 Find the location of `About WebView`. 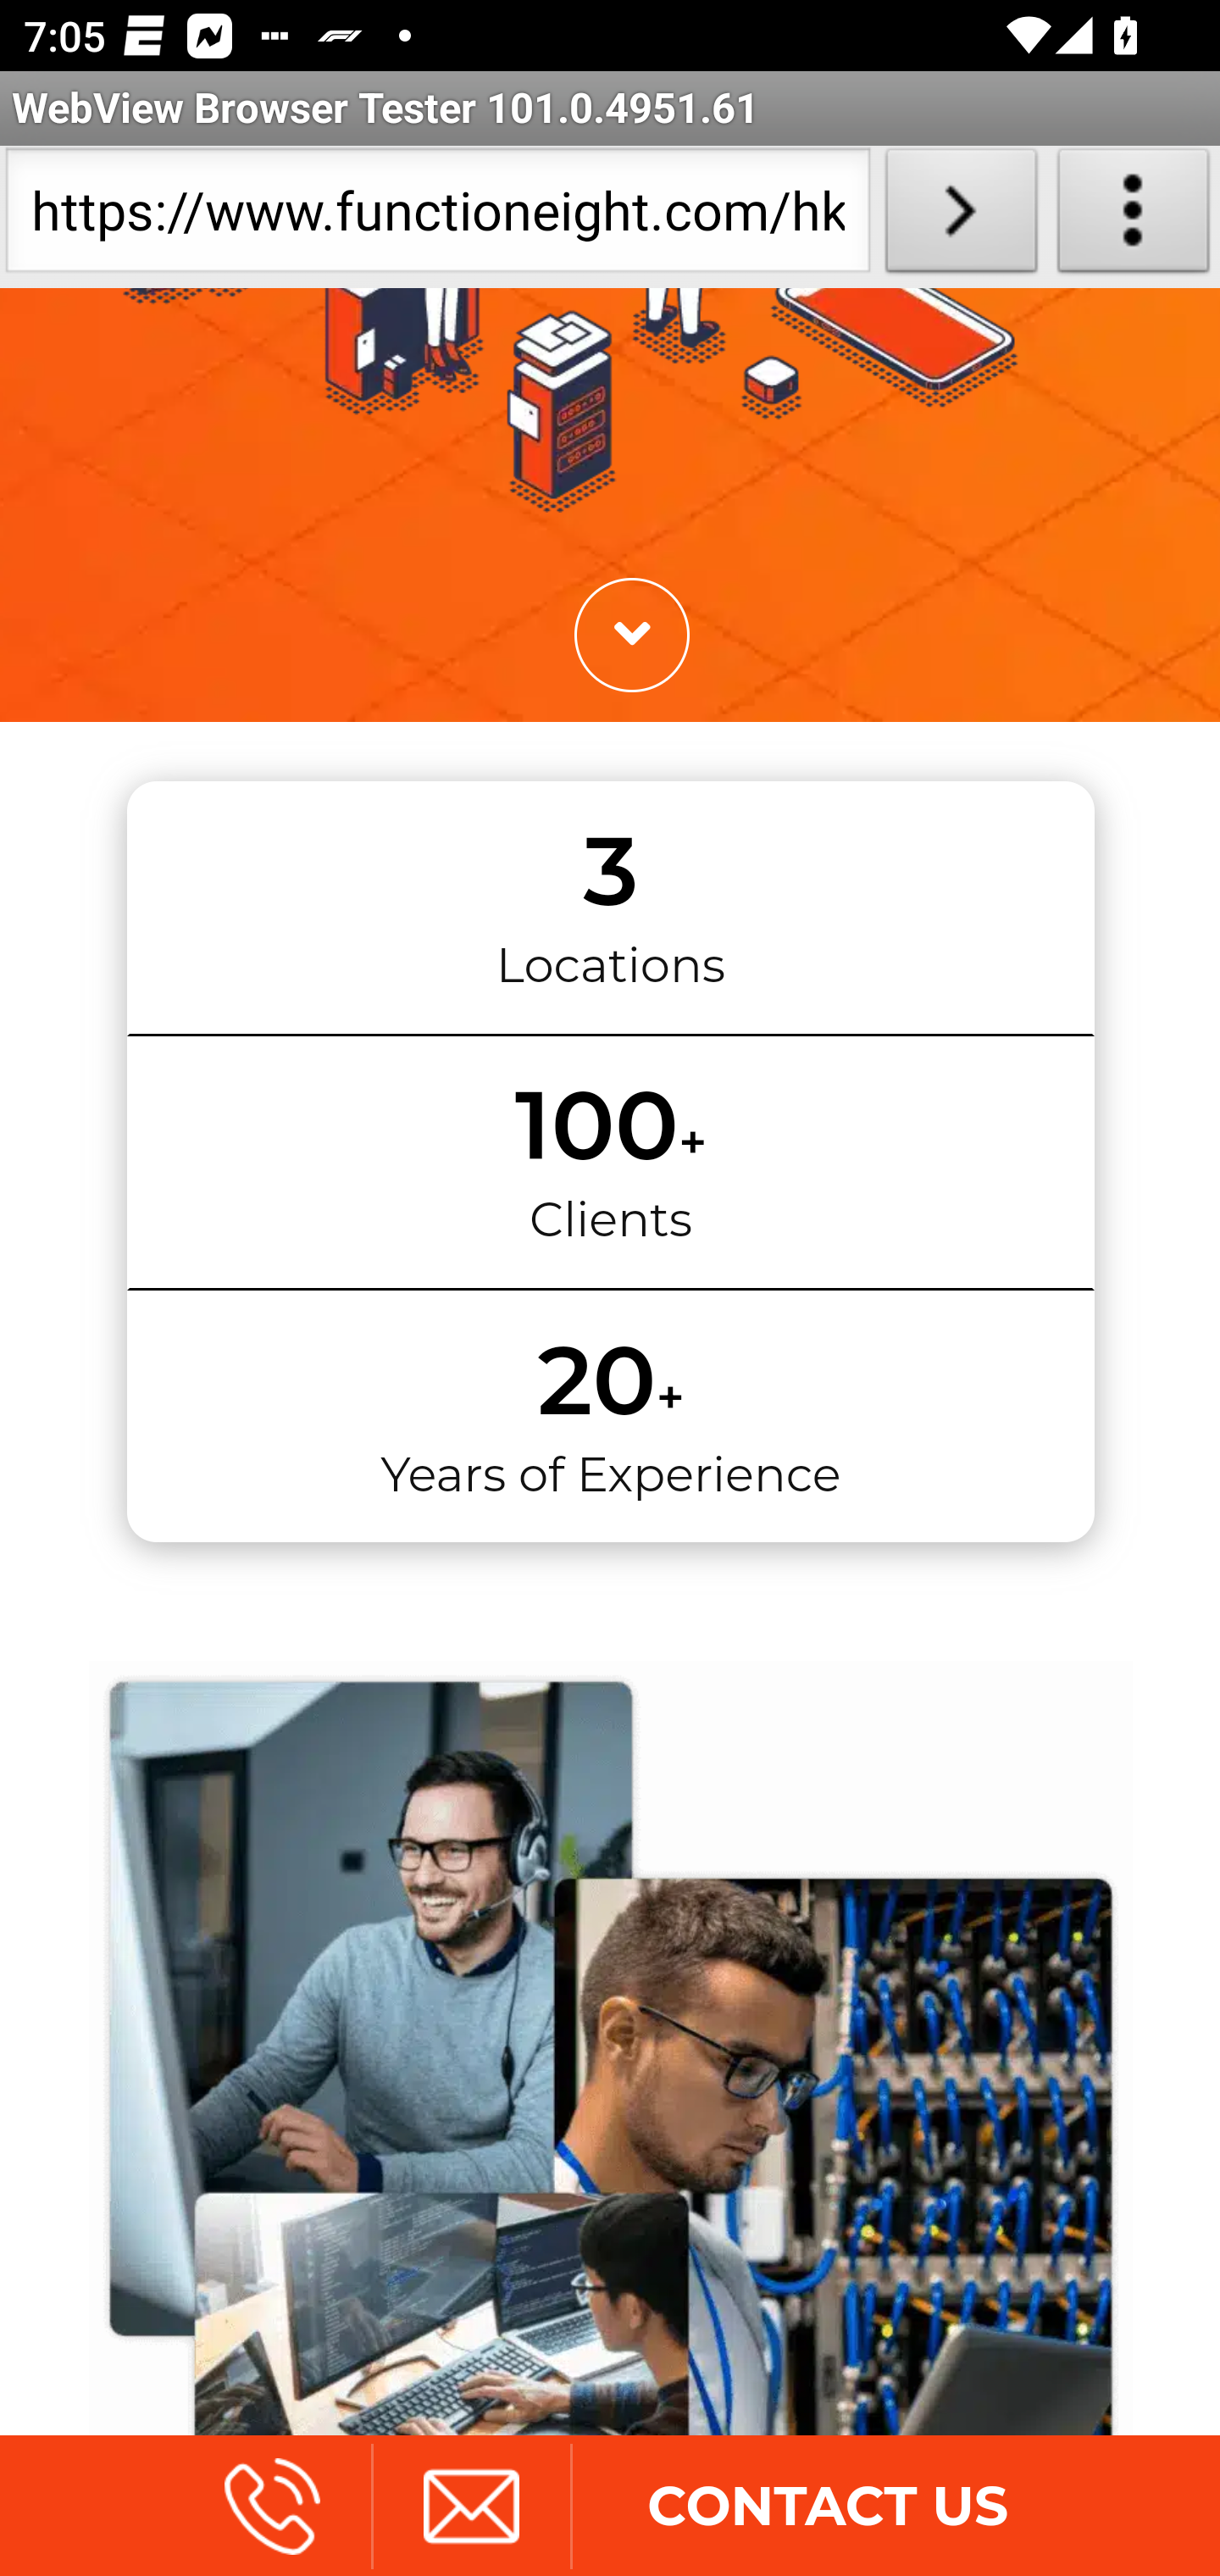

About WebView is located at coordinates (1134, 217).